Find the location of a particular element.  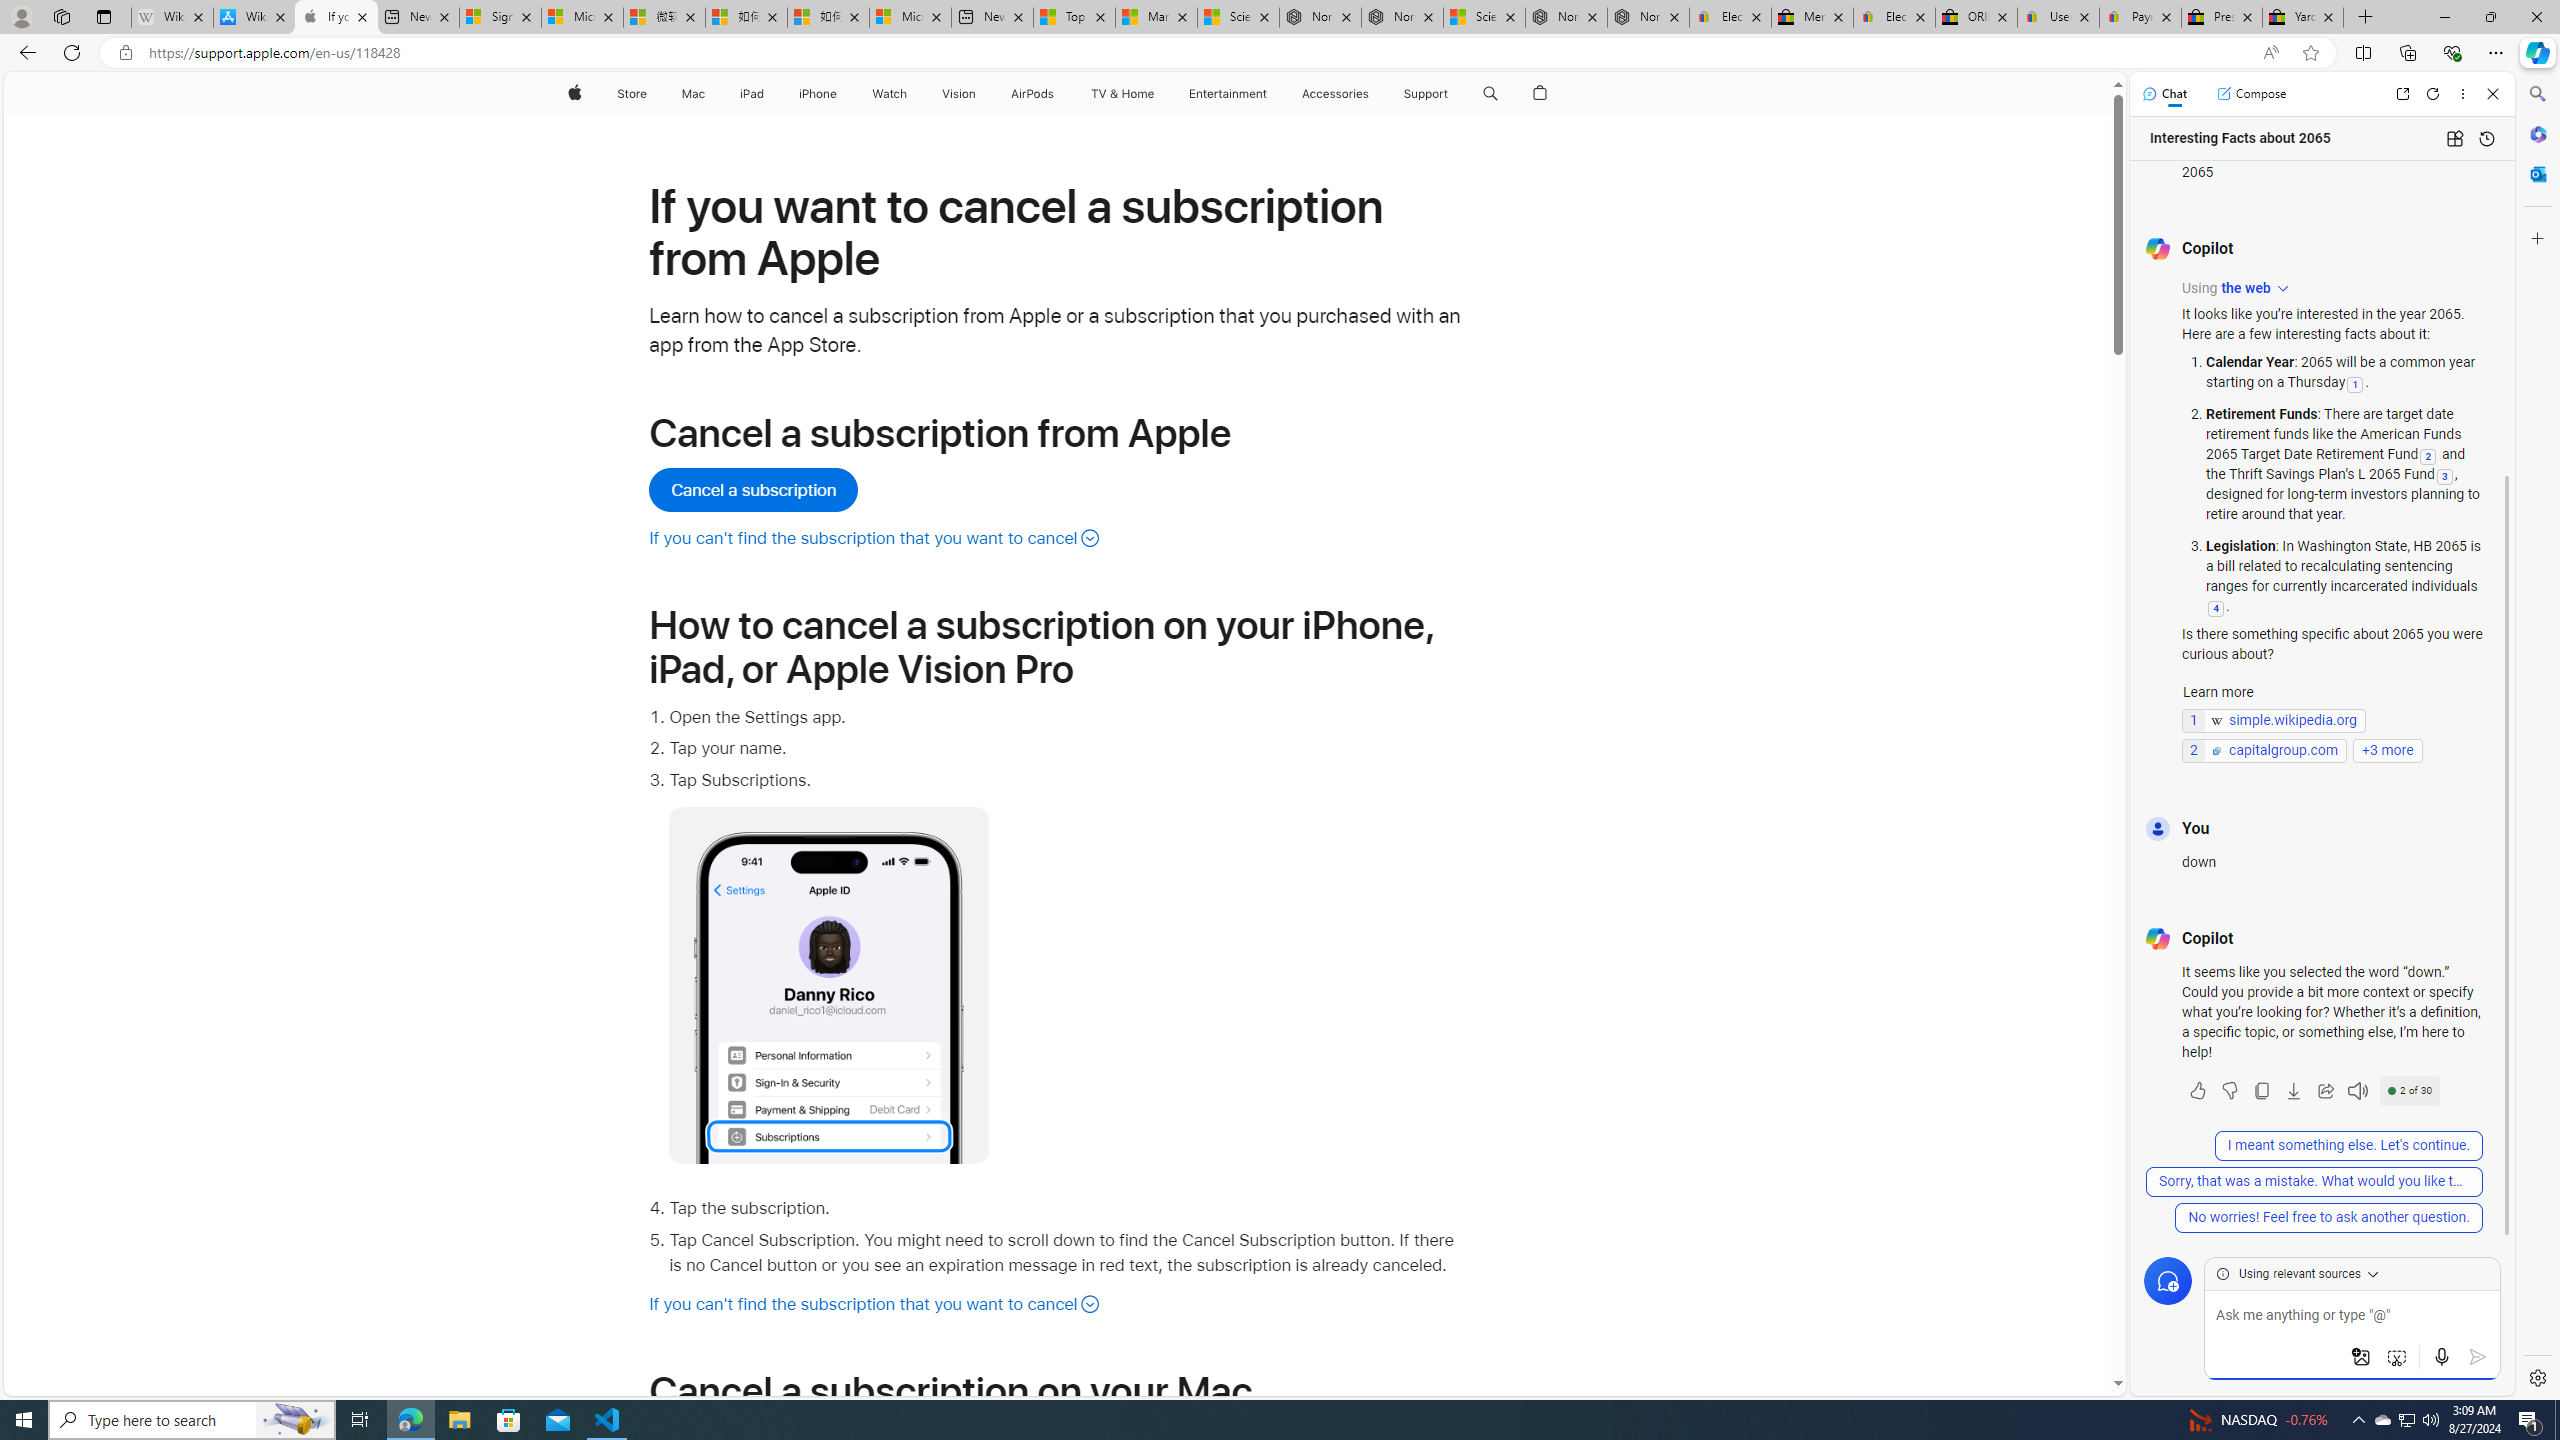

Mac menu is located at coordinates (708, 94).